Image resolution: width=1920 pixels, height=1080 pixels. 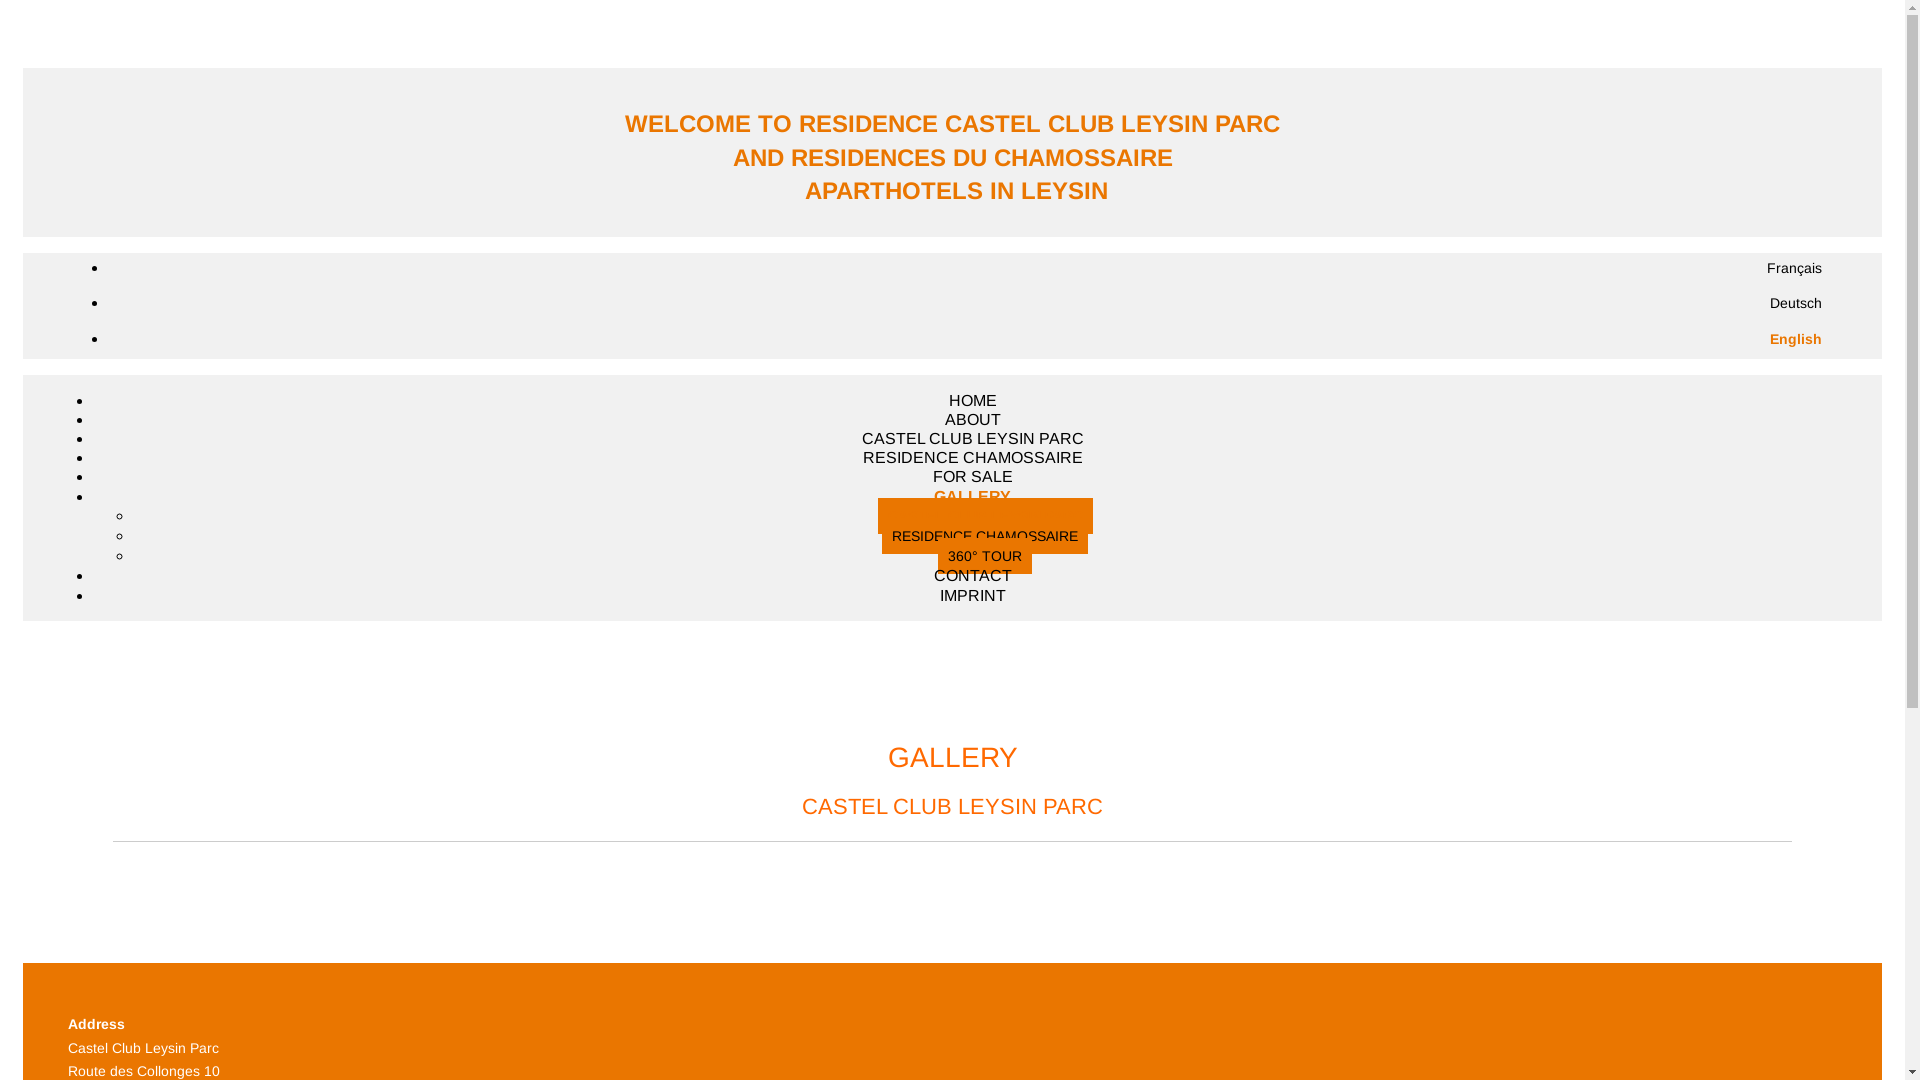 What do you see at coordinates (972, 420) in the screenshot?
I see `ABOUT` at bounding box center [972, 420].